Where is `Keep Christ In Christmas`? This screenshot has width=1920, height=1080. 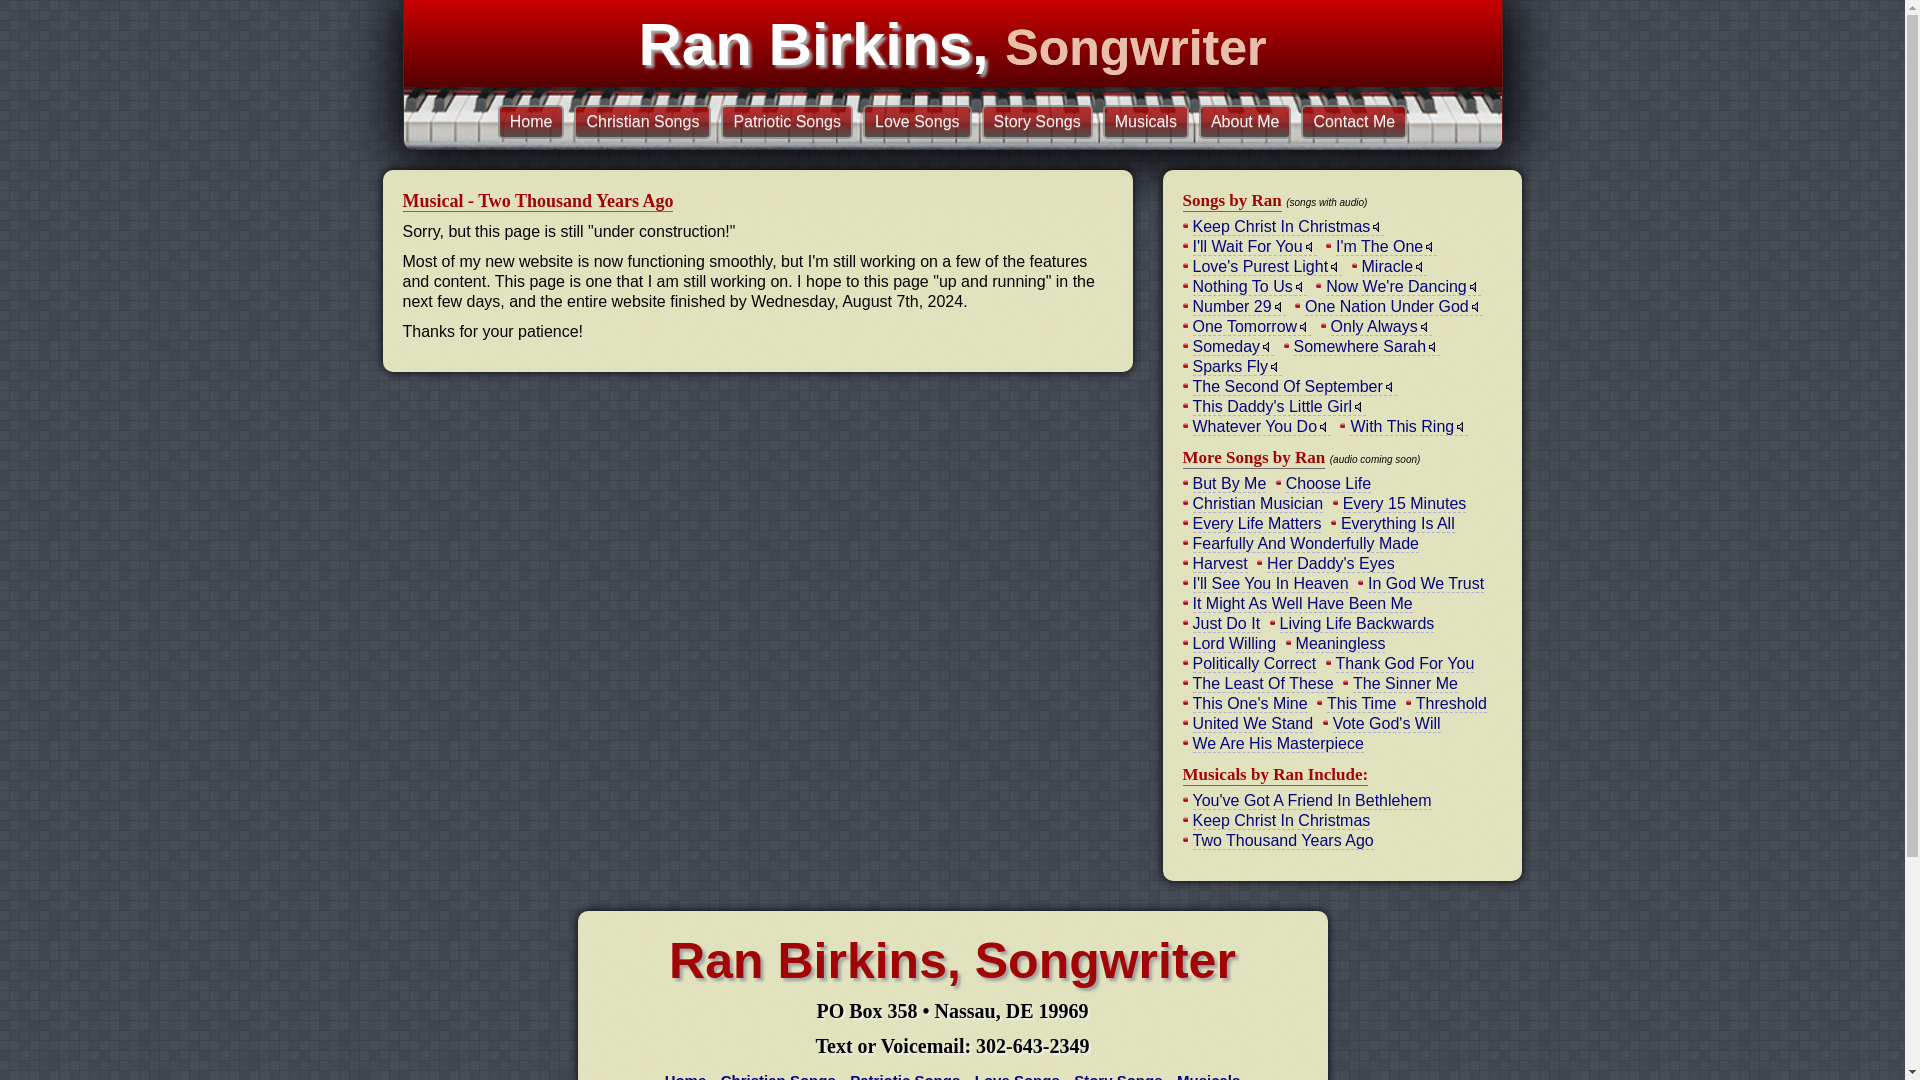 Keep Christ In Christmas is located at coordinates (1288, 227).